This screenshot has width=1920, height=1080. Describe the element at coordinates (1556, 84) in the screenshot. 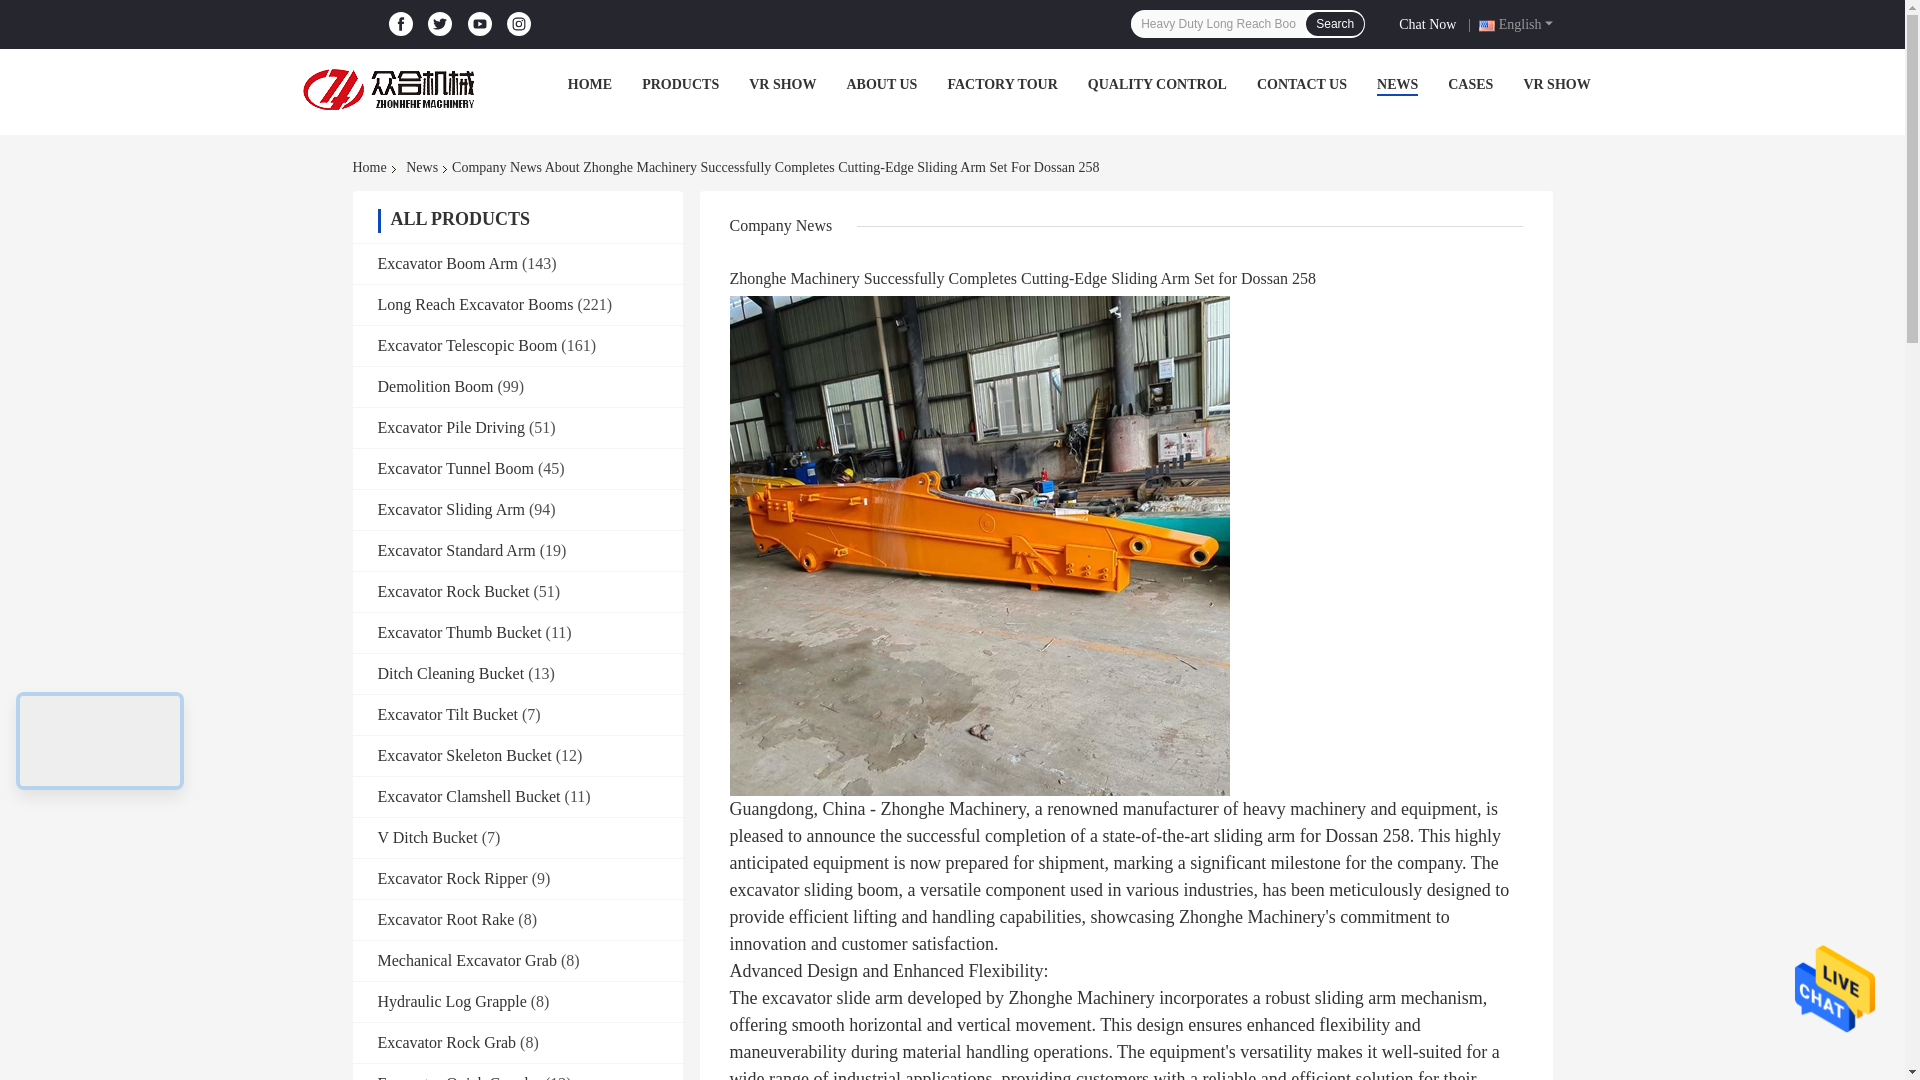

I see `VR SHOW` at that location.